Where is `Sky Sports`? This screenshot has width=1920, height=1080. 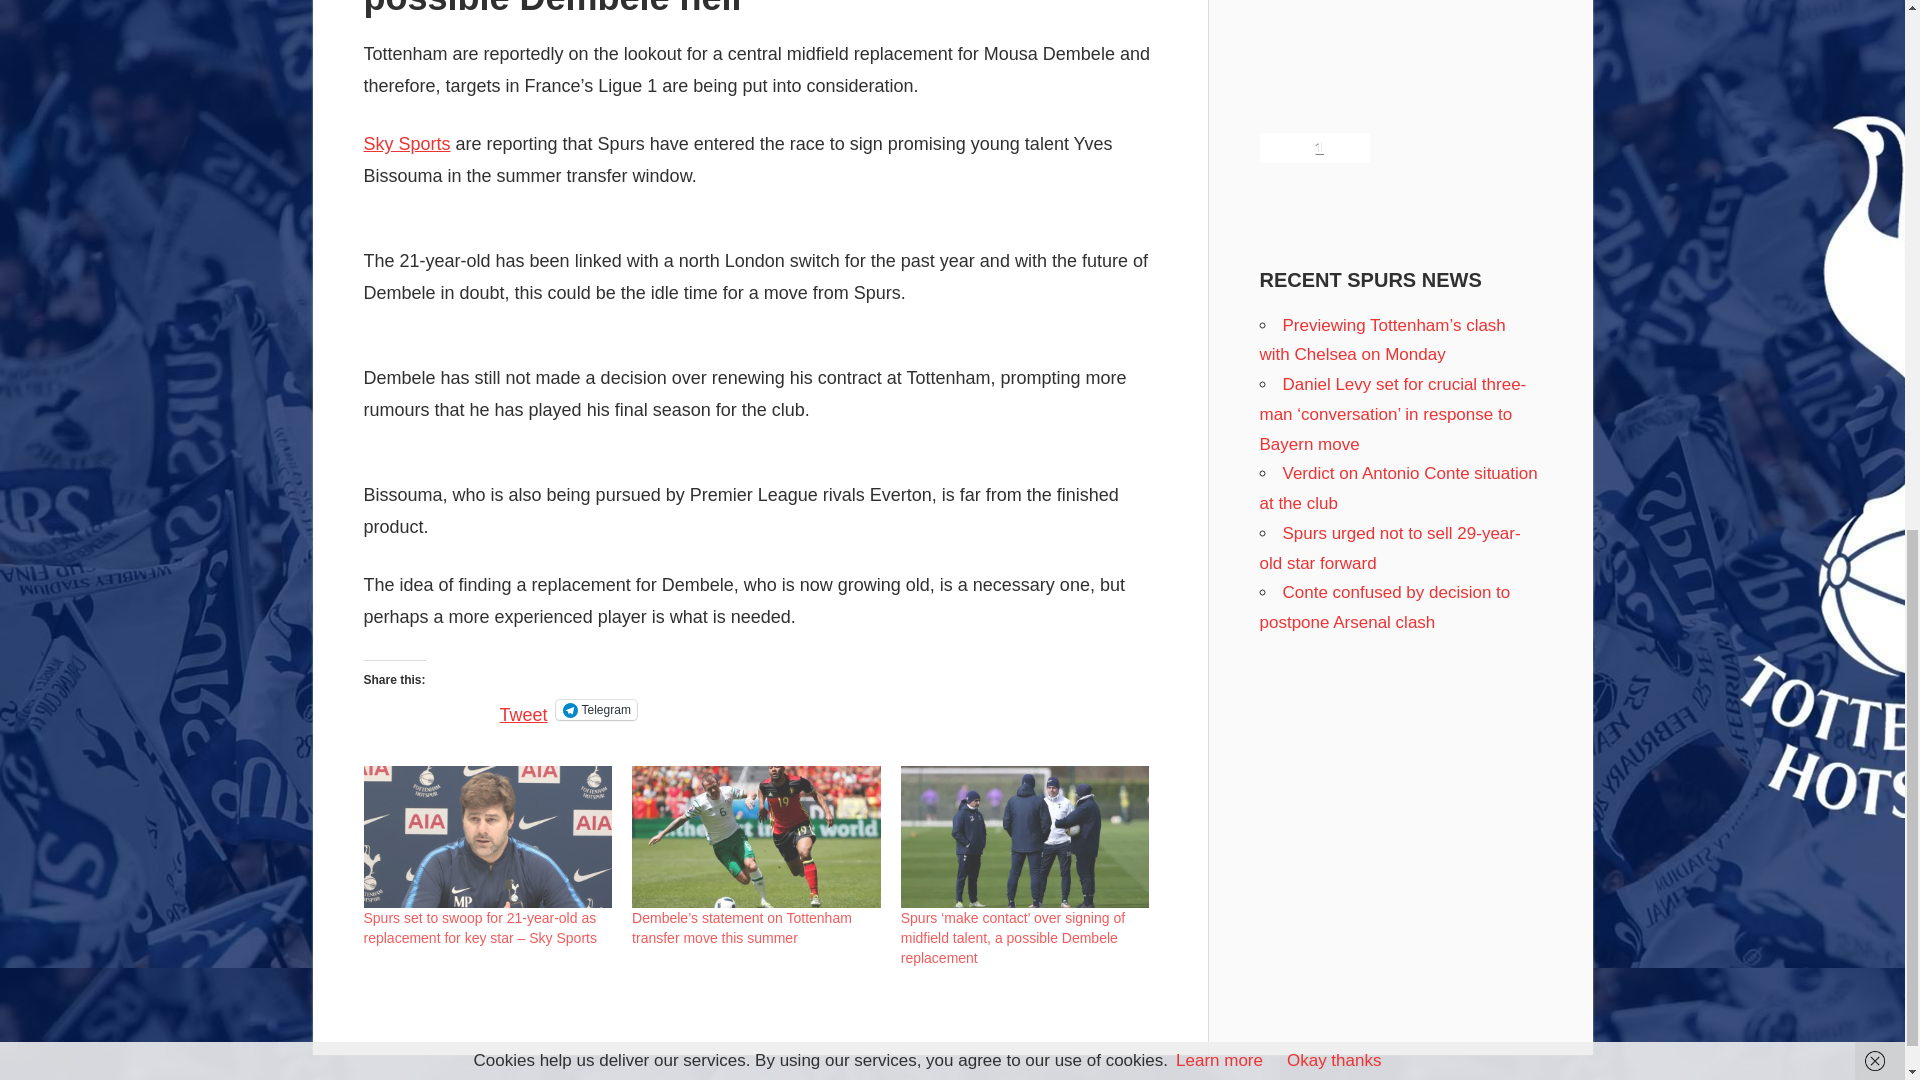 Sky Sports is located at coordinates (408, 144).